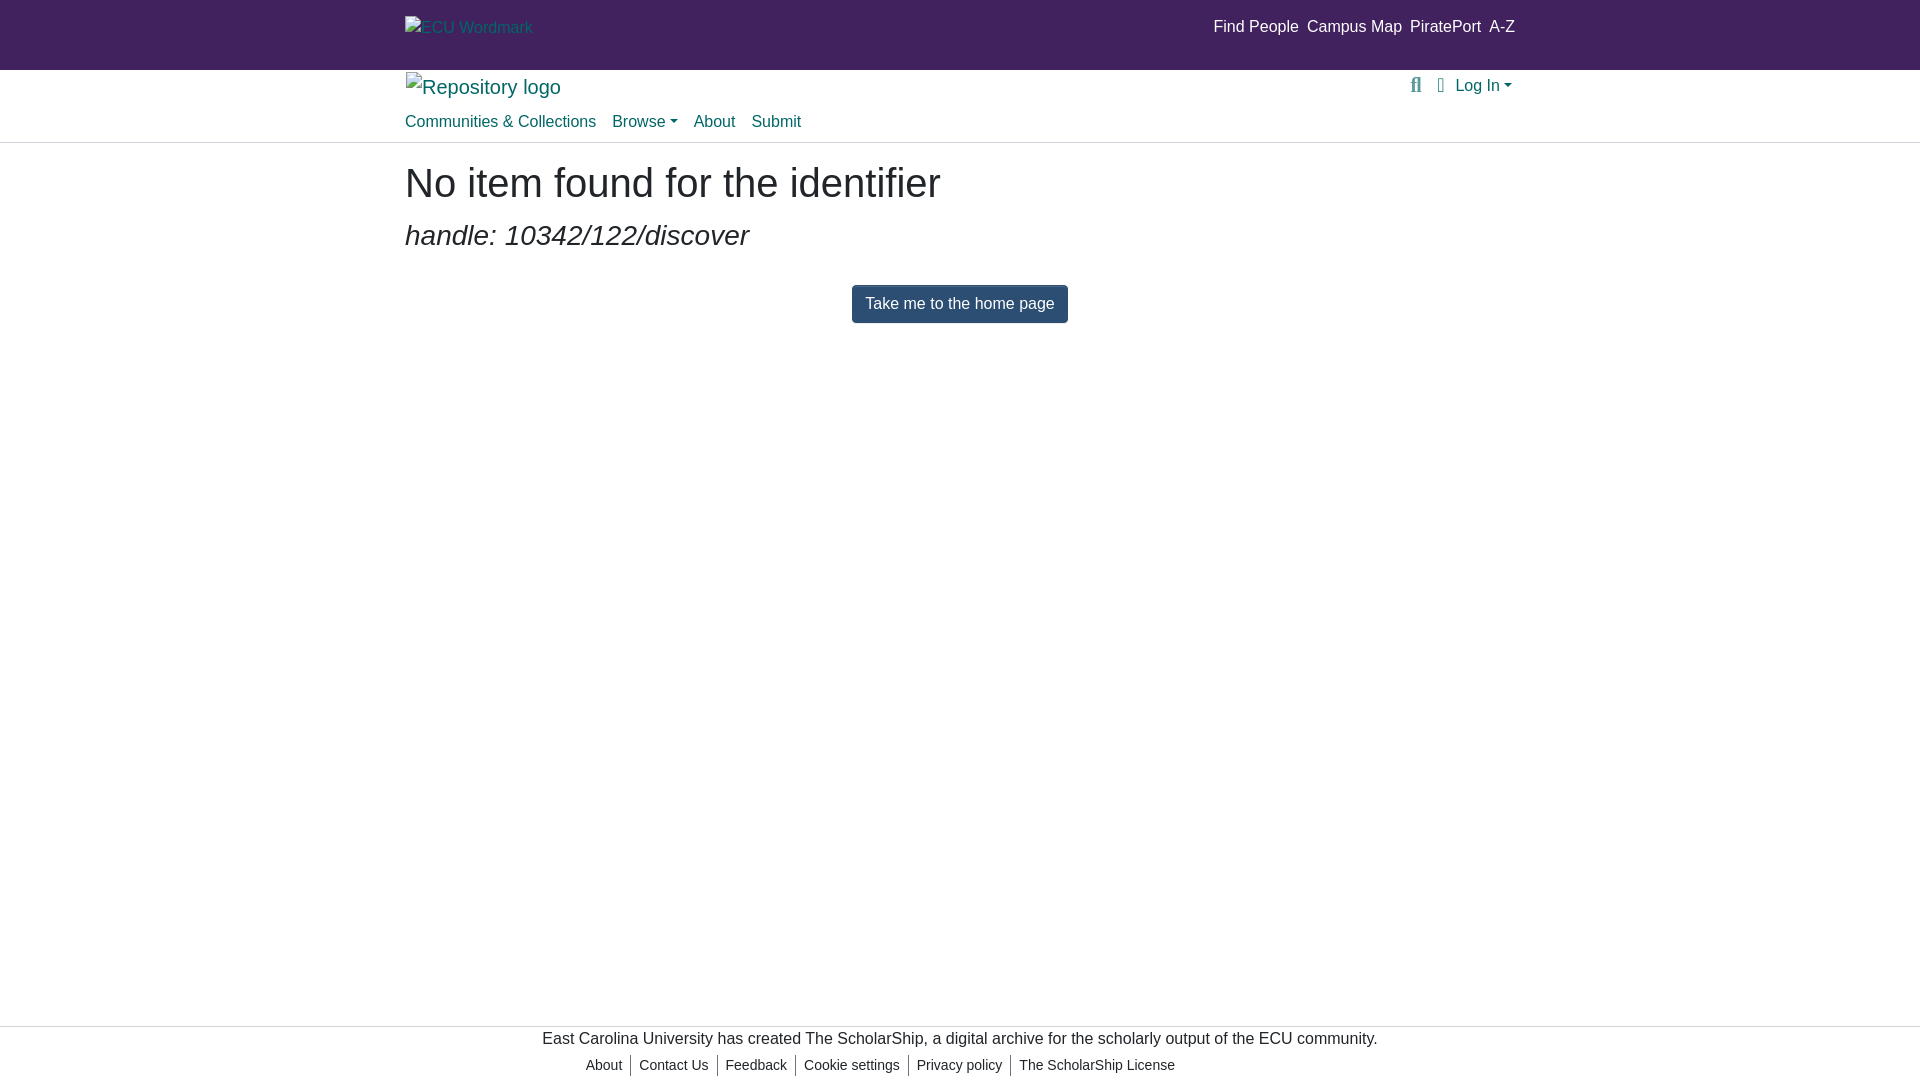 The image size is (1920, 1080). What do you see at coordinates (1502, 26) in the screenshot?
I see `A-Z` at bounding box center [1502, 26].